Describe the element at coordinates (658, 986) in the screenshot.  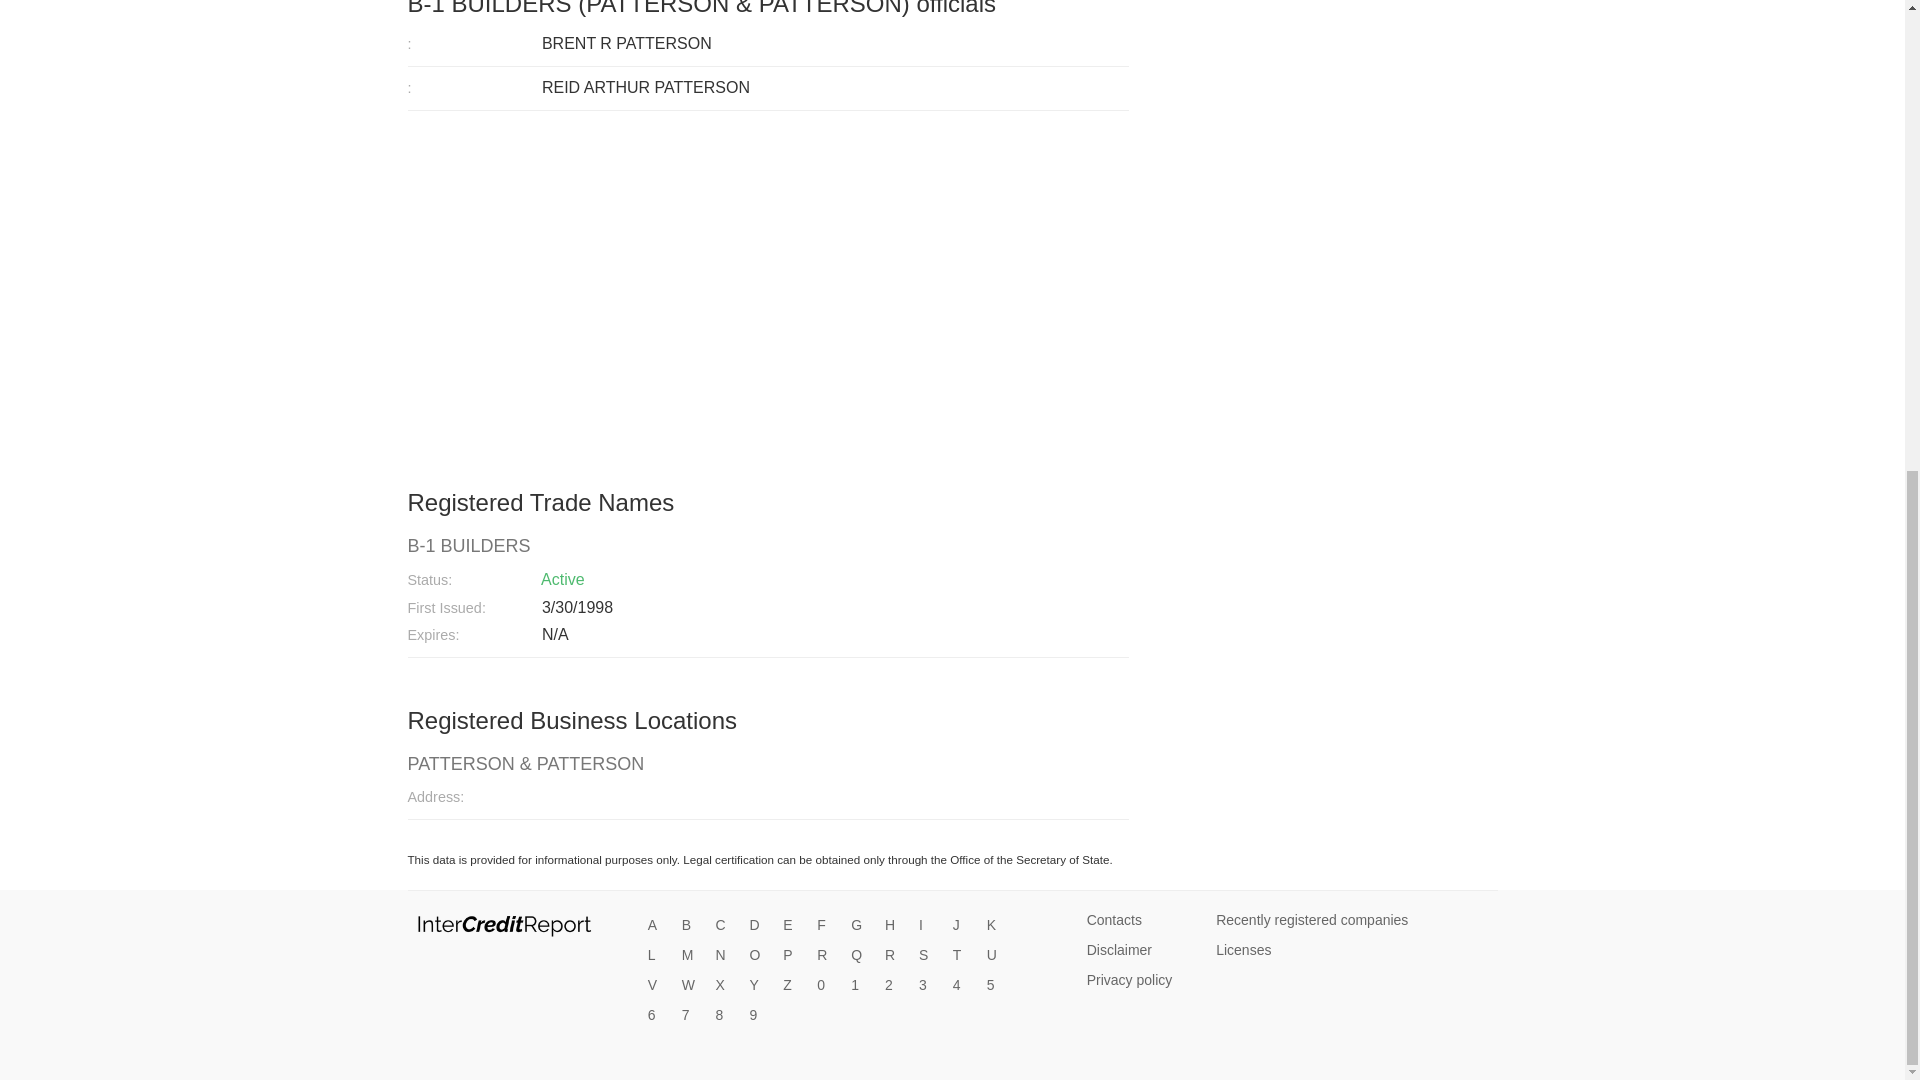
I see `V` at that location.